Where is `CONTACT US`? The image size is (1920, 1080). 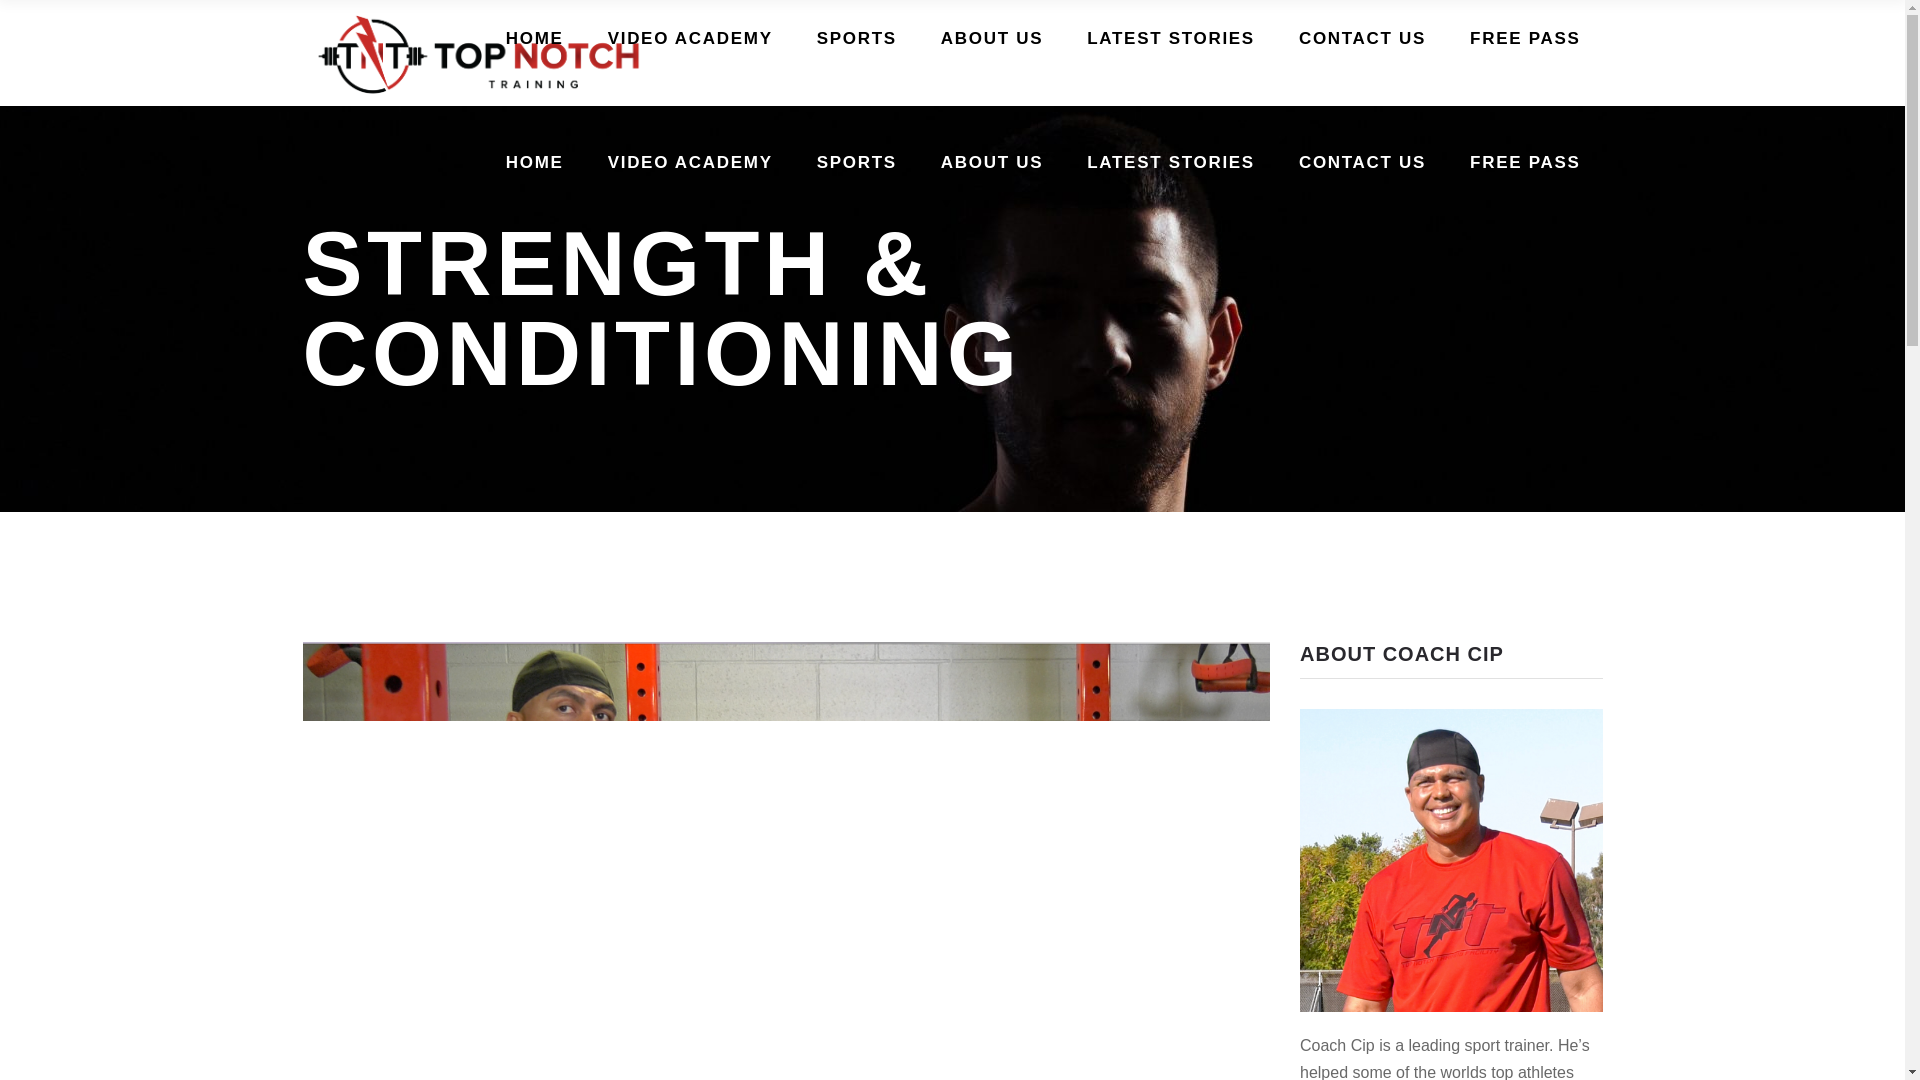 CONTACT US is located at coordinates (1362, 158).